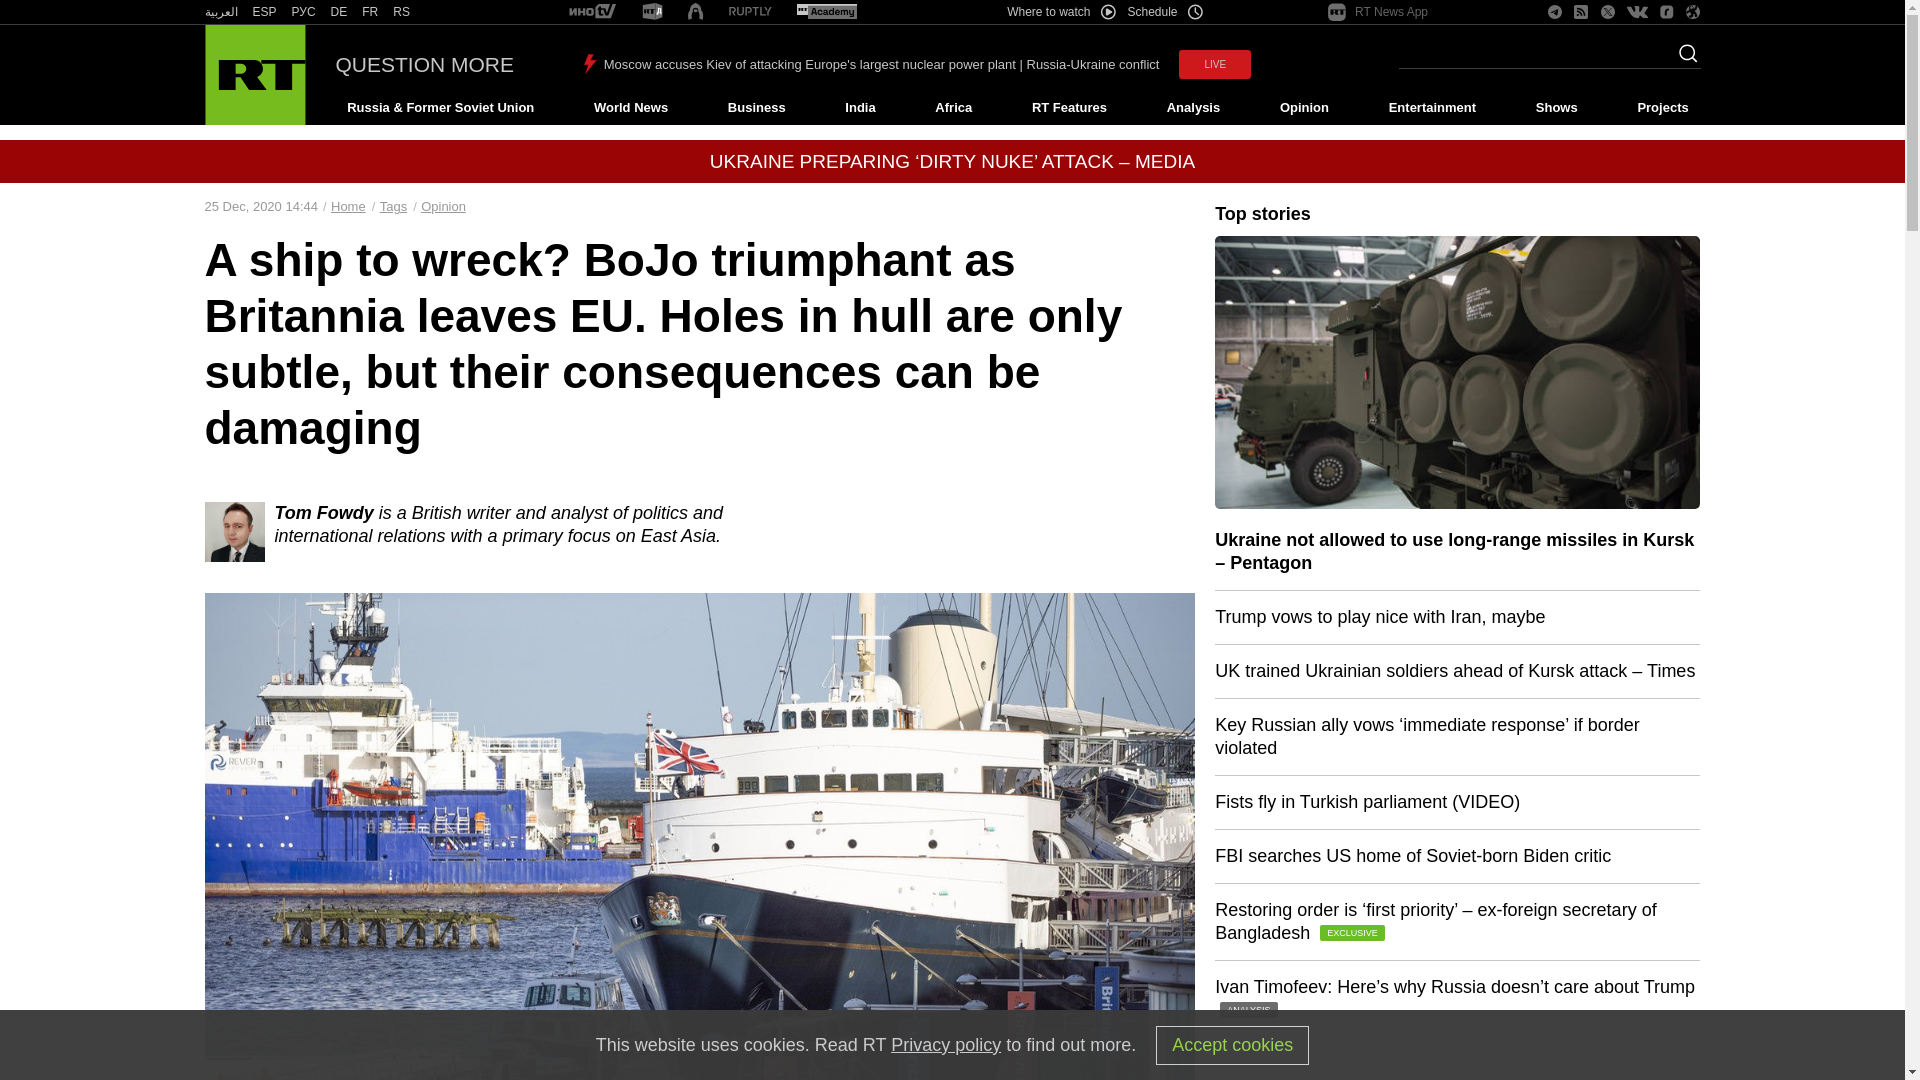 The width and height of the screenshot is (1920, 1080). I want to click on Search, so click(1682, 59).